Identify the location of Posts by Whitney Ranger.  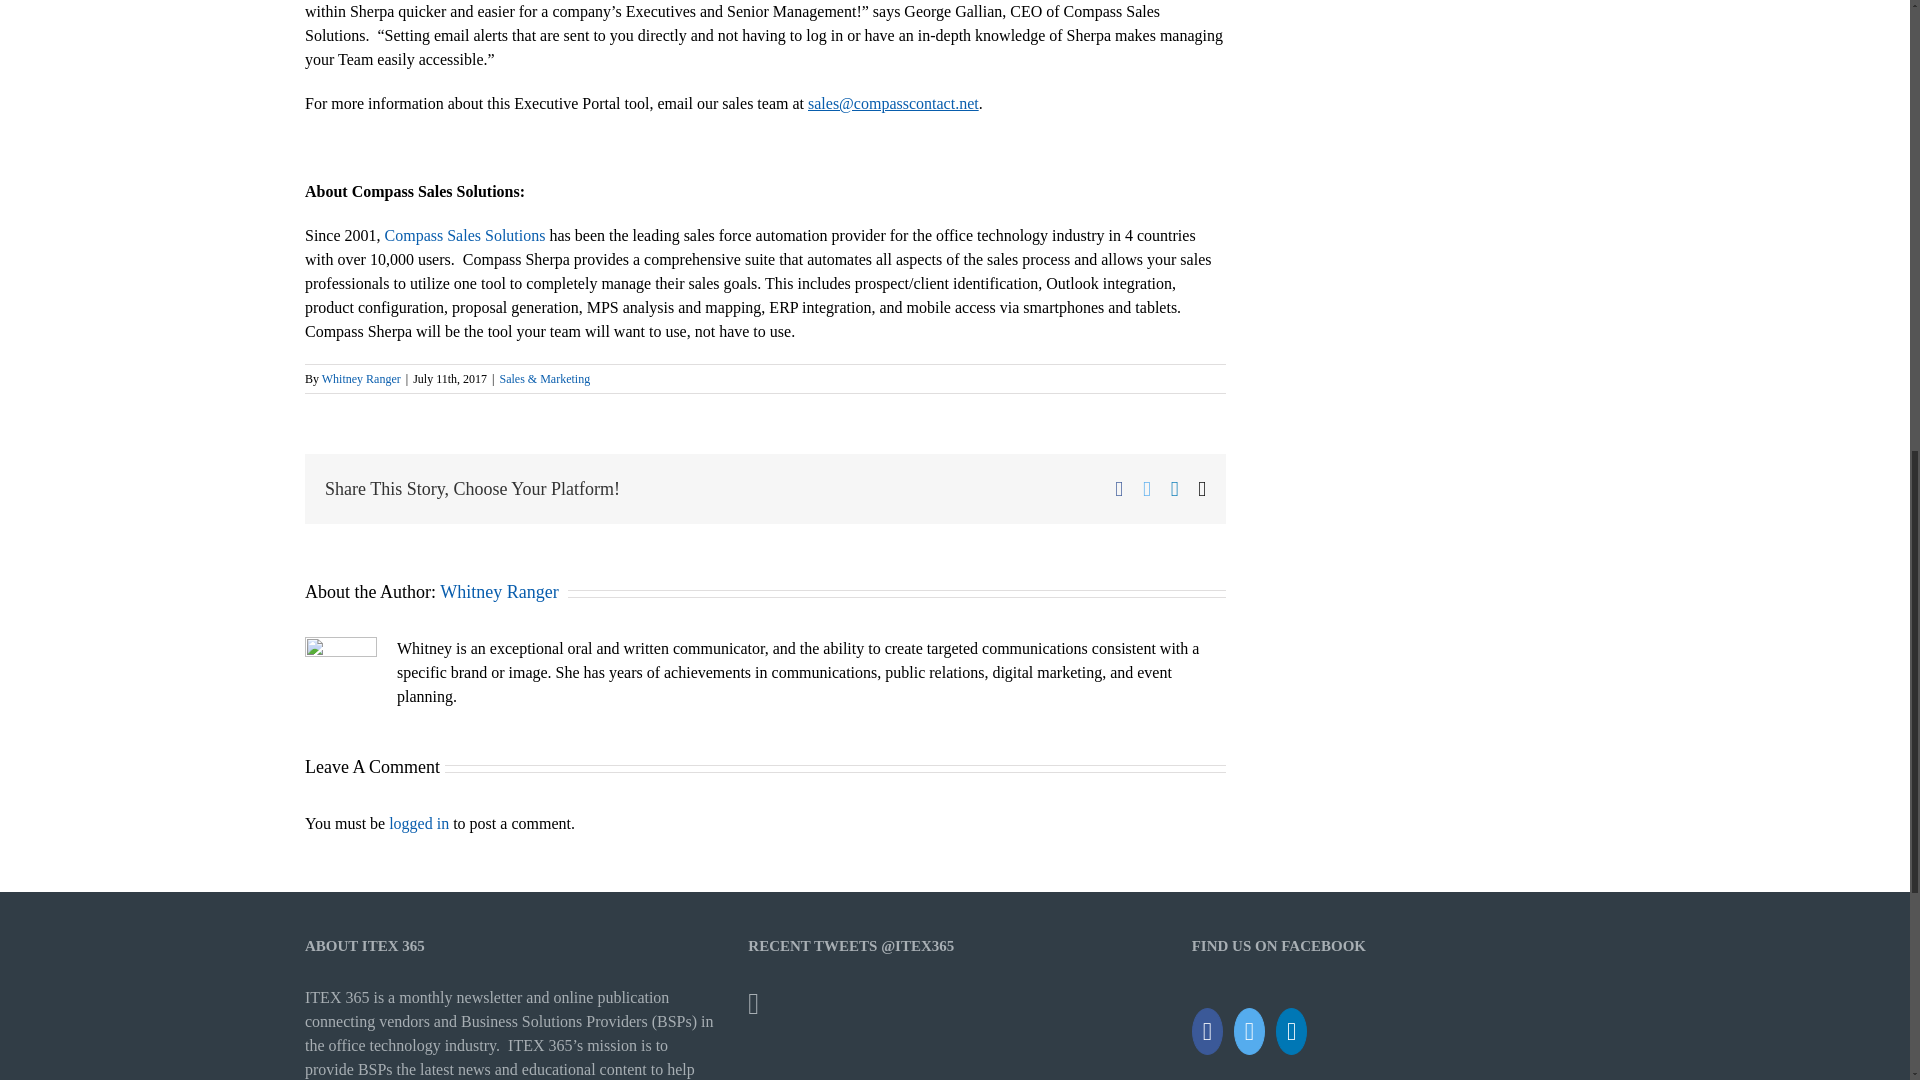
(498, 592).